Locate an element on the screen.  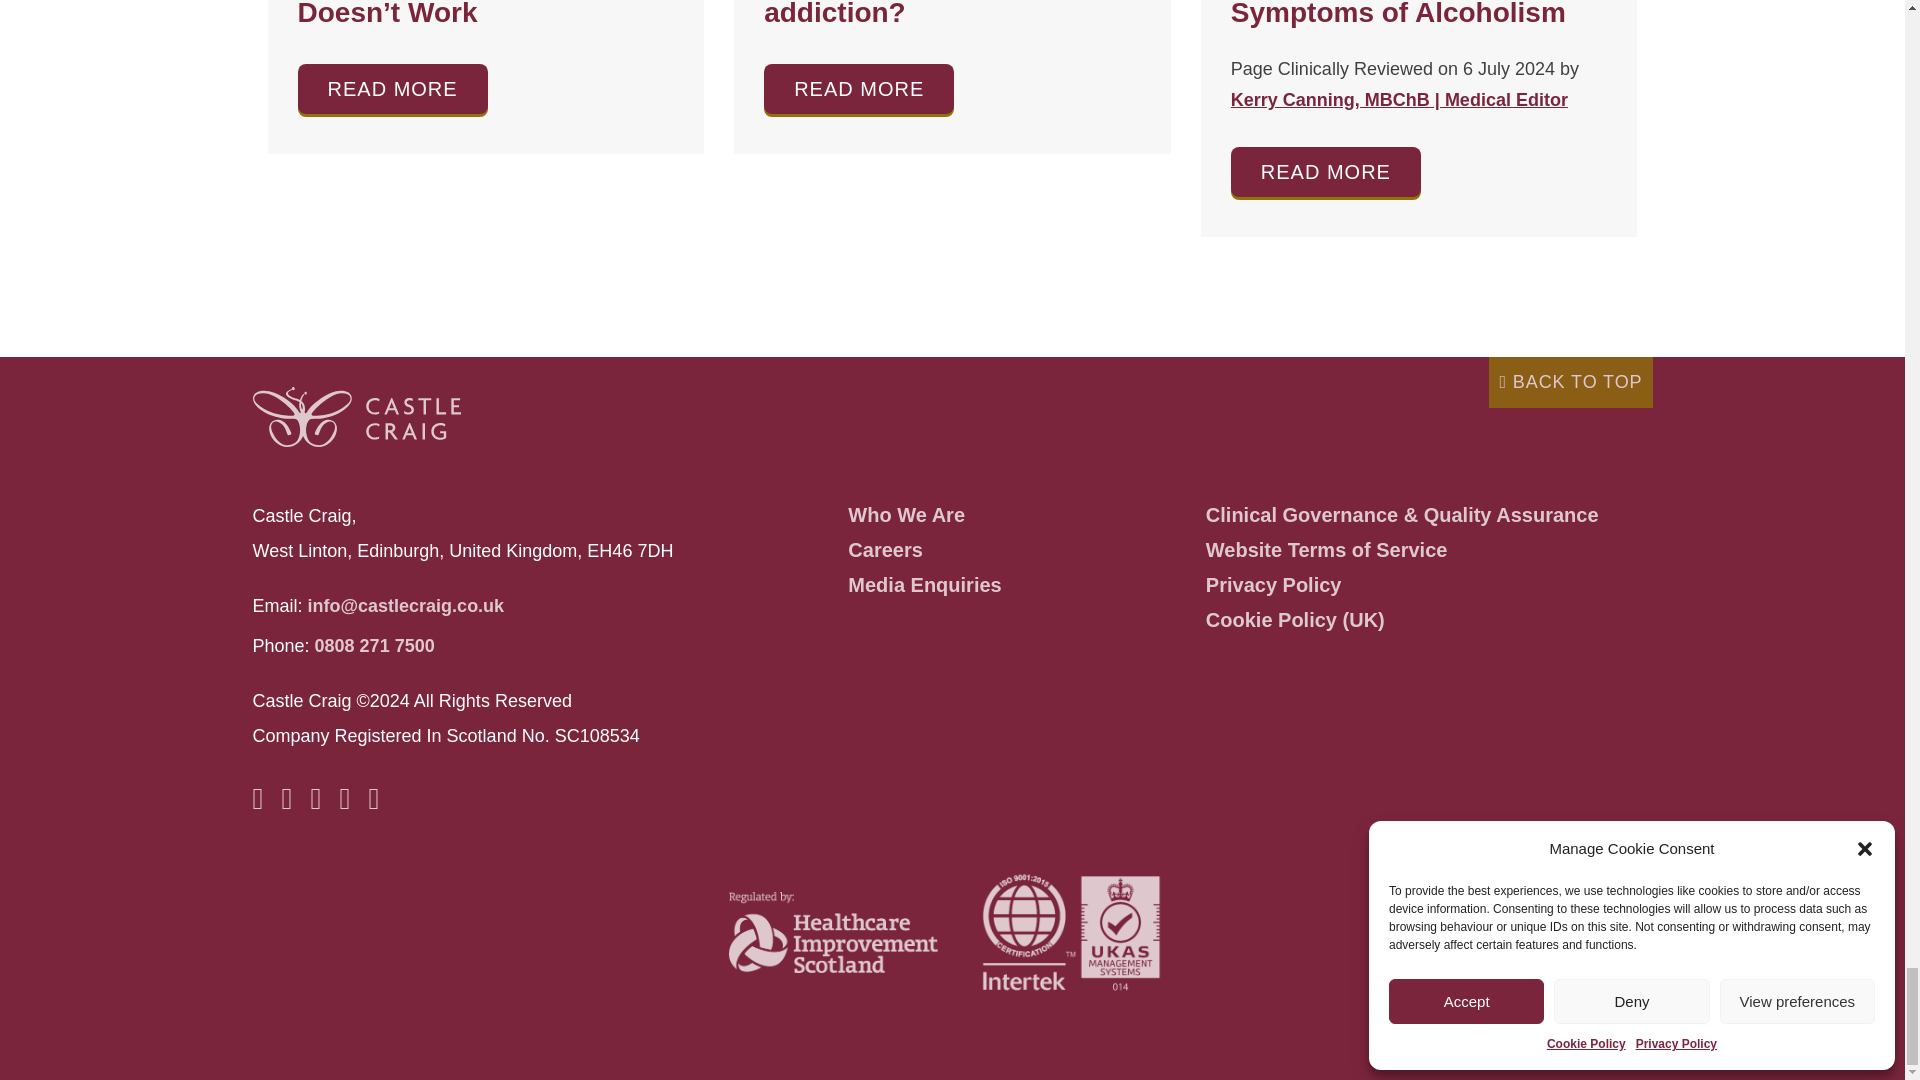
Read more is located at coordinates (392, 88).